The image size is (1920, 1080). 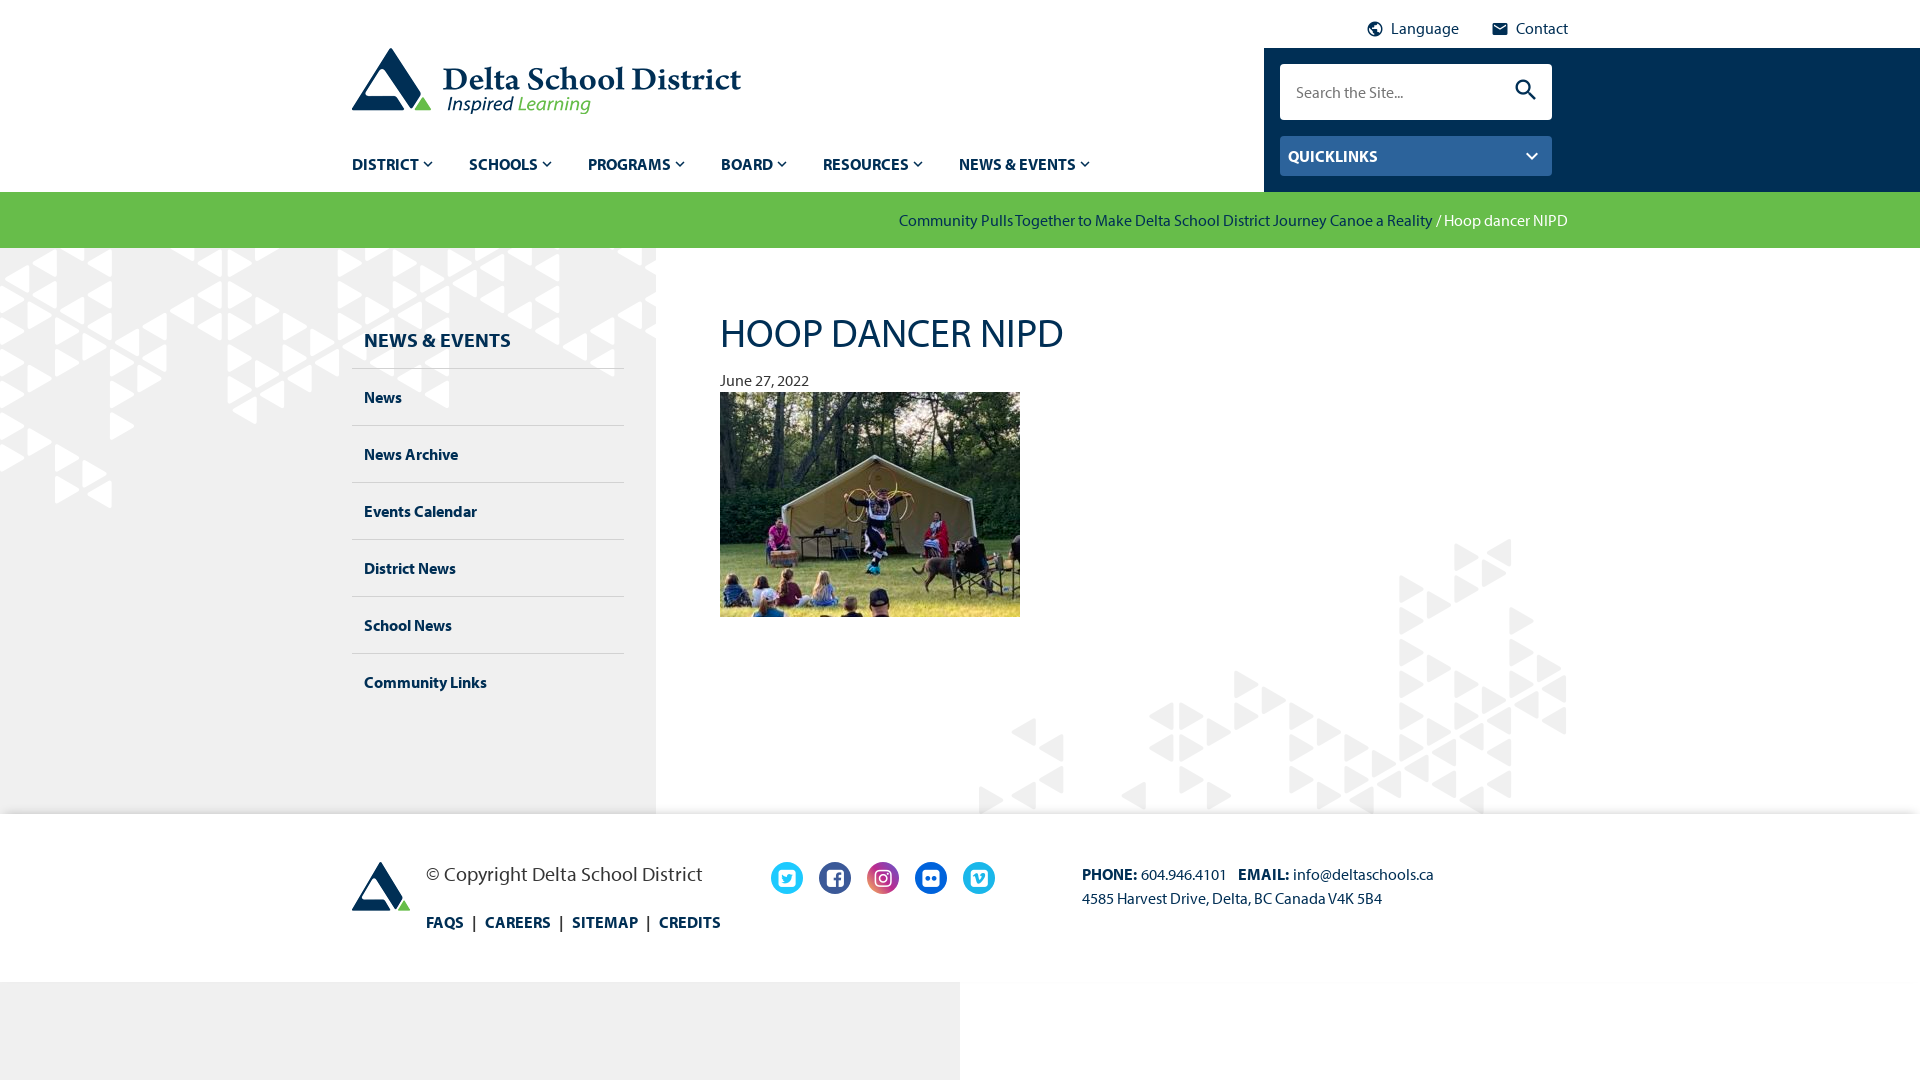 I want to click on News Archive, so click(x=411, y=454).